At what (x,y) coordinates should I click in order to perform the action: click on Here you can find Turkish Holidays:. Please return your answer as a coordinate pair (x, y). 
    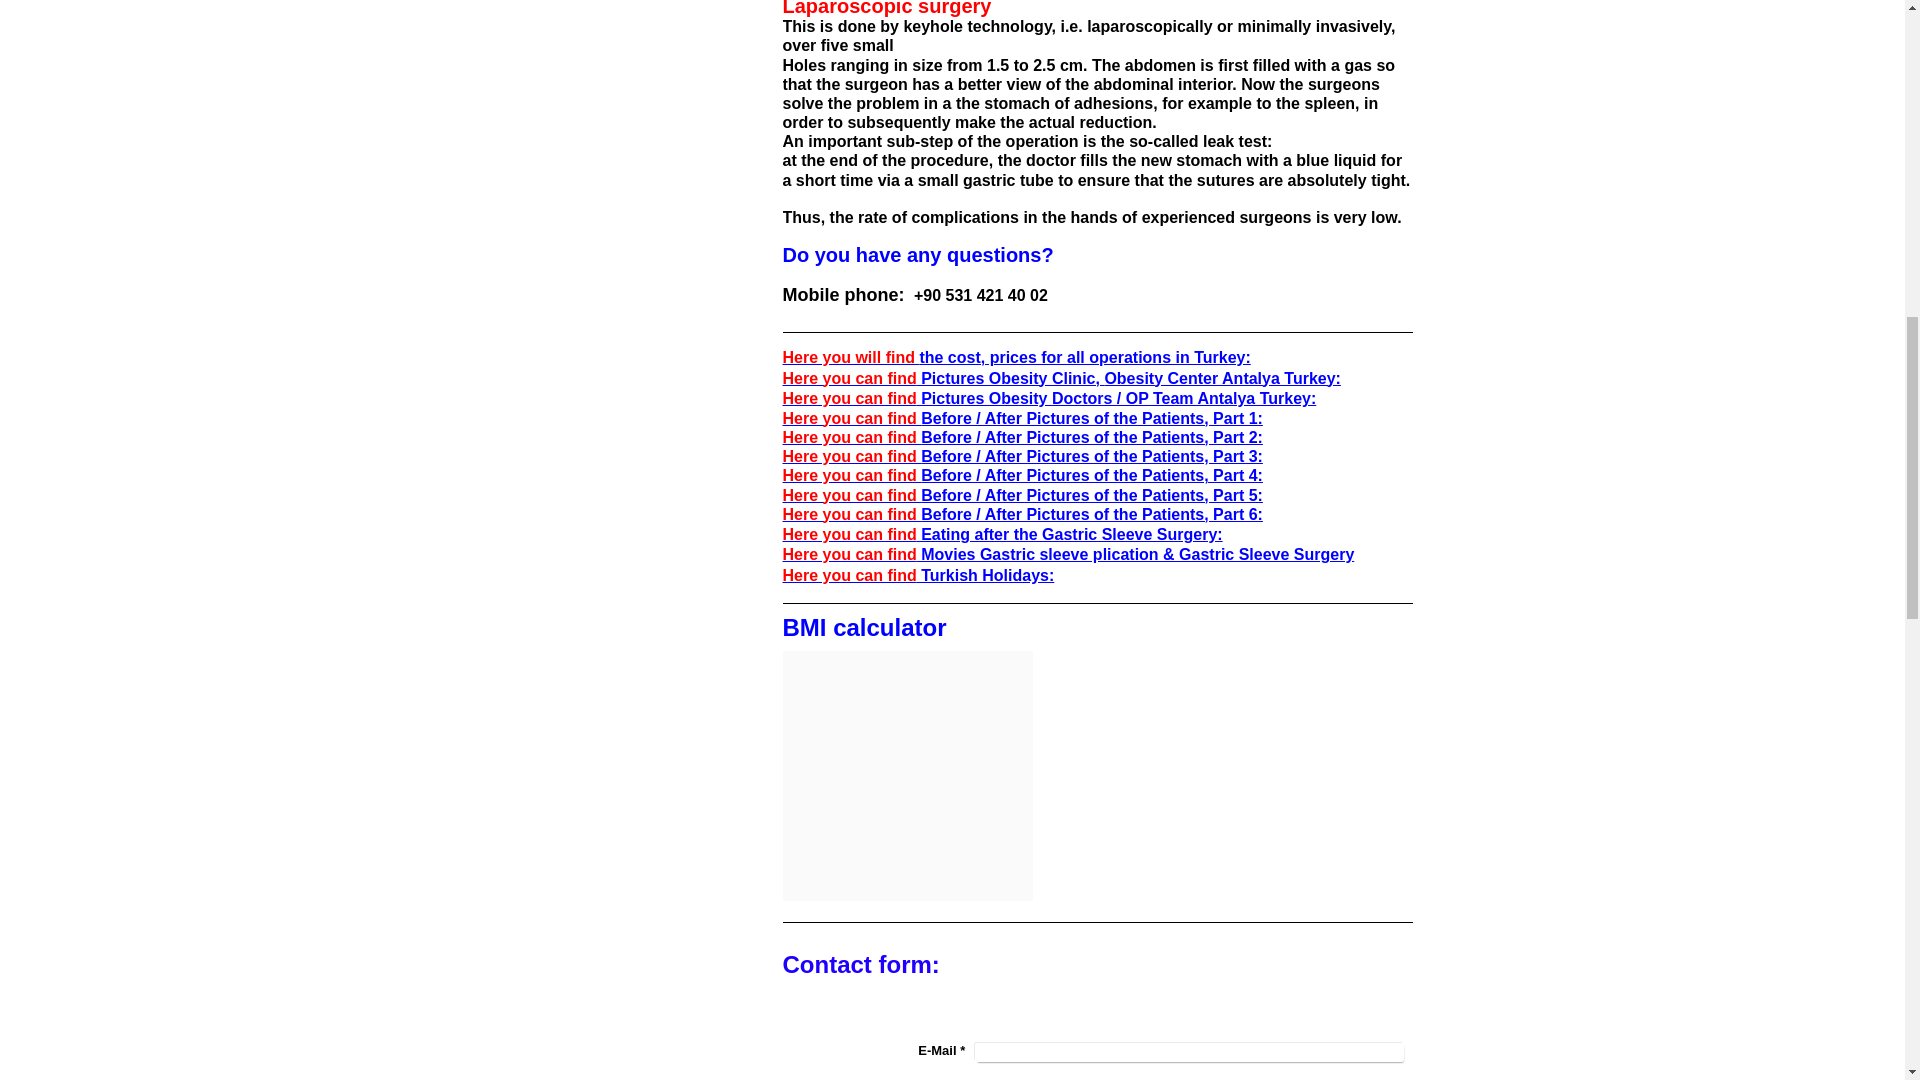
    Looking at the image, I should click on (918, 576).